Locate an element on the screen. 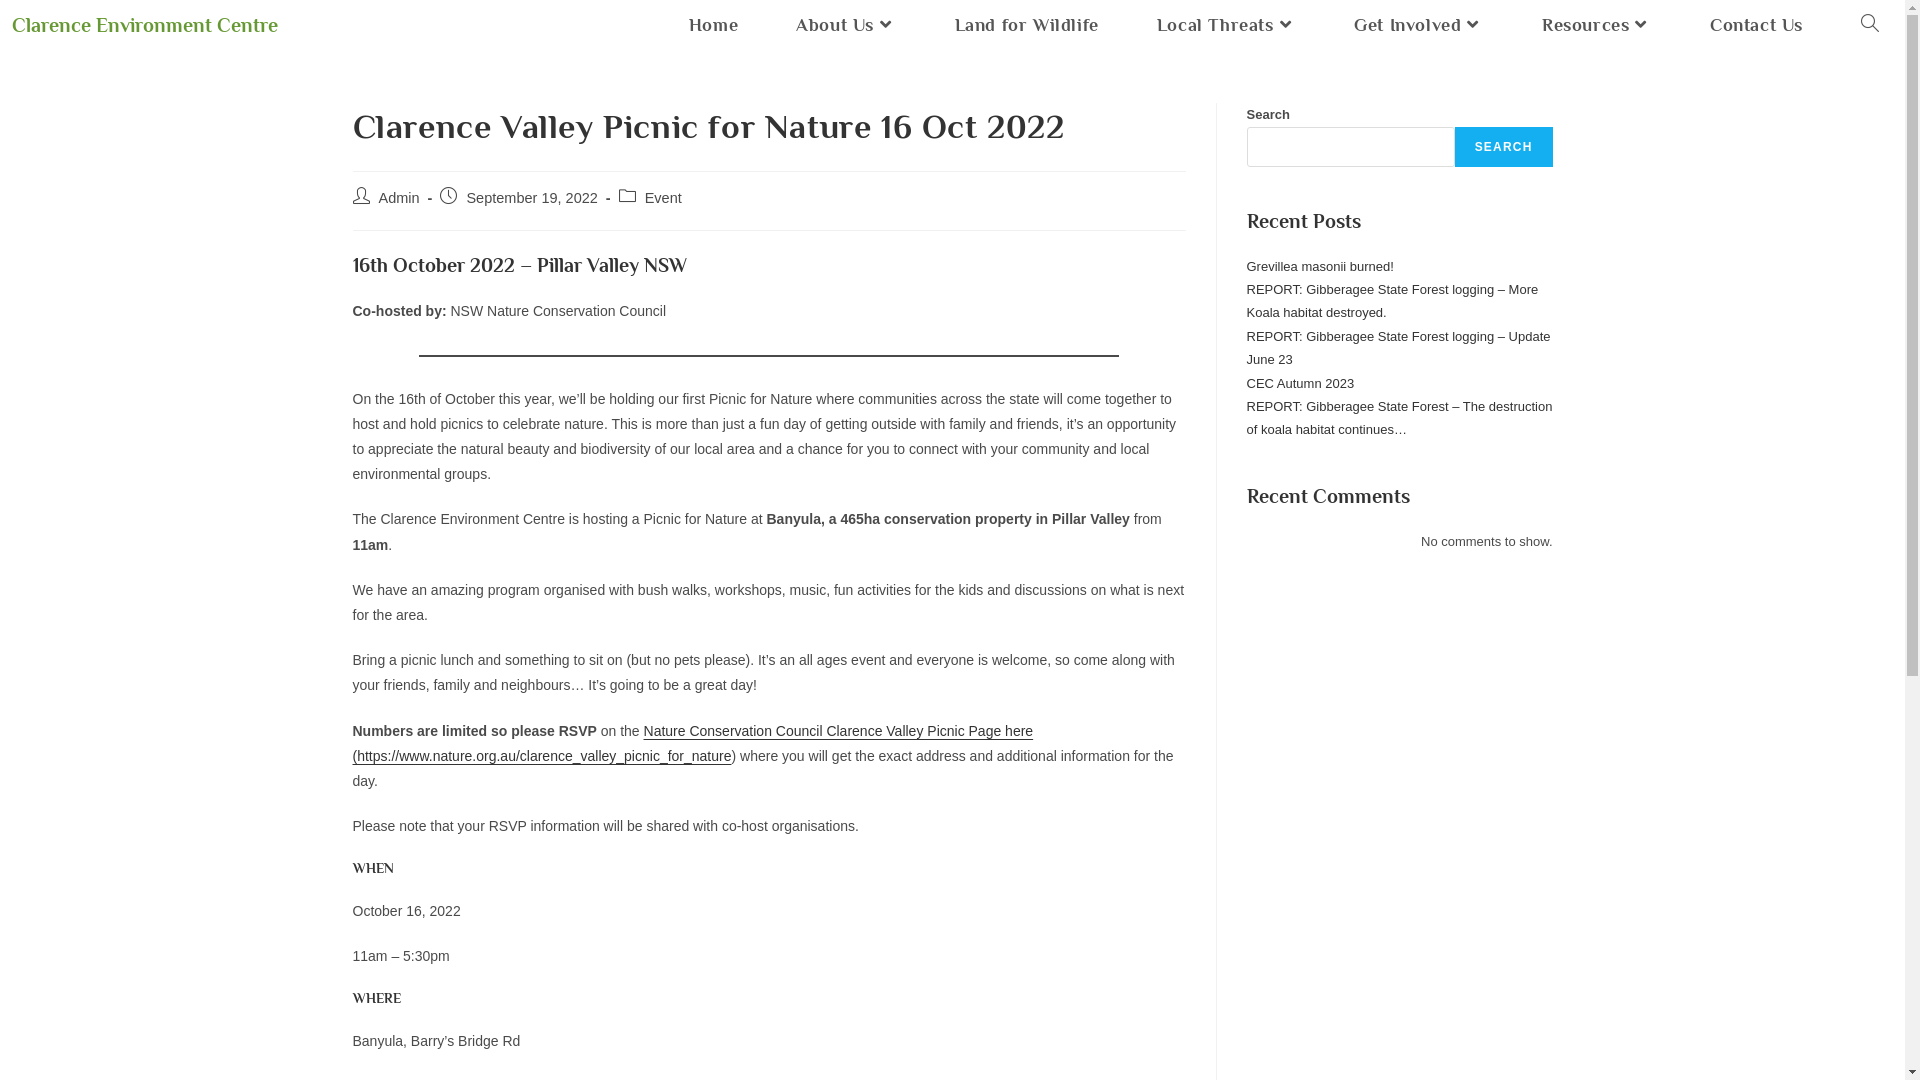 This screenshot has width=1920, height=1080. Land for Wildlife is located at coordinates (1027, 25).